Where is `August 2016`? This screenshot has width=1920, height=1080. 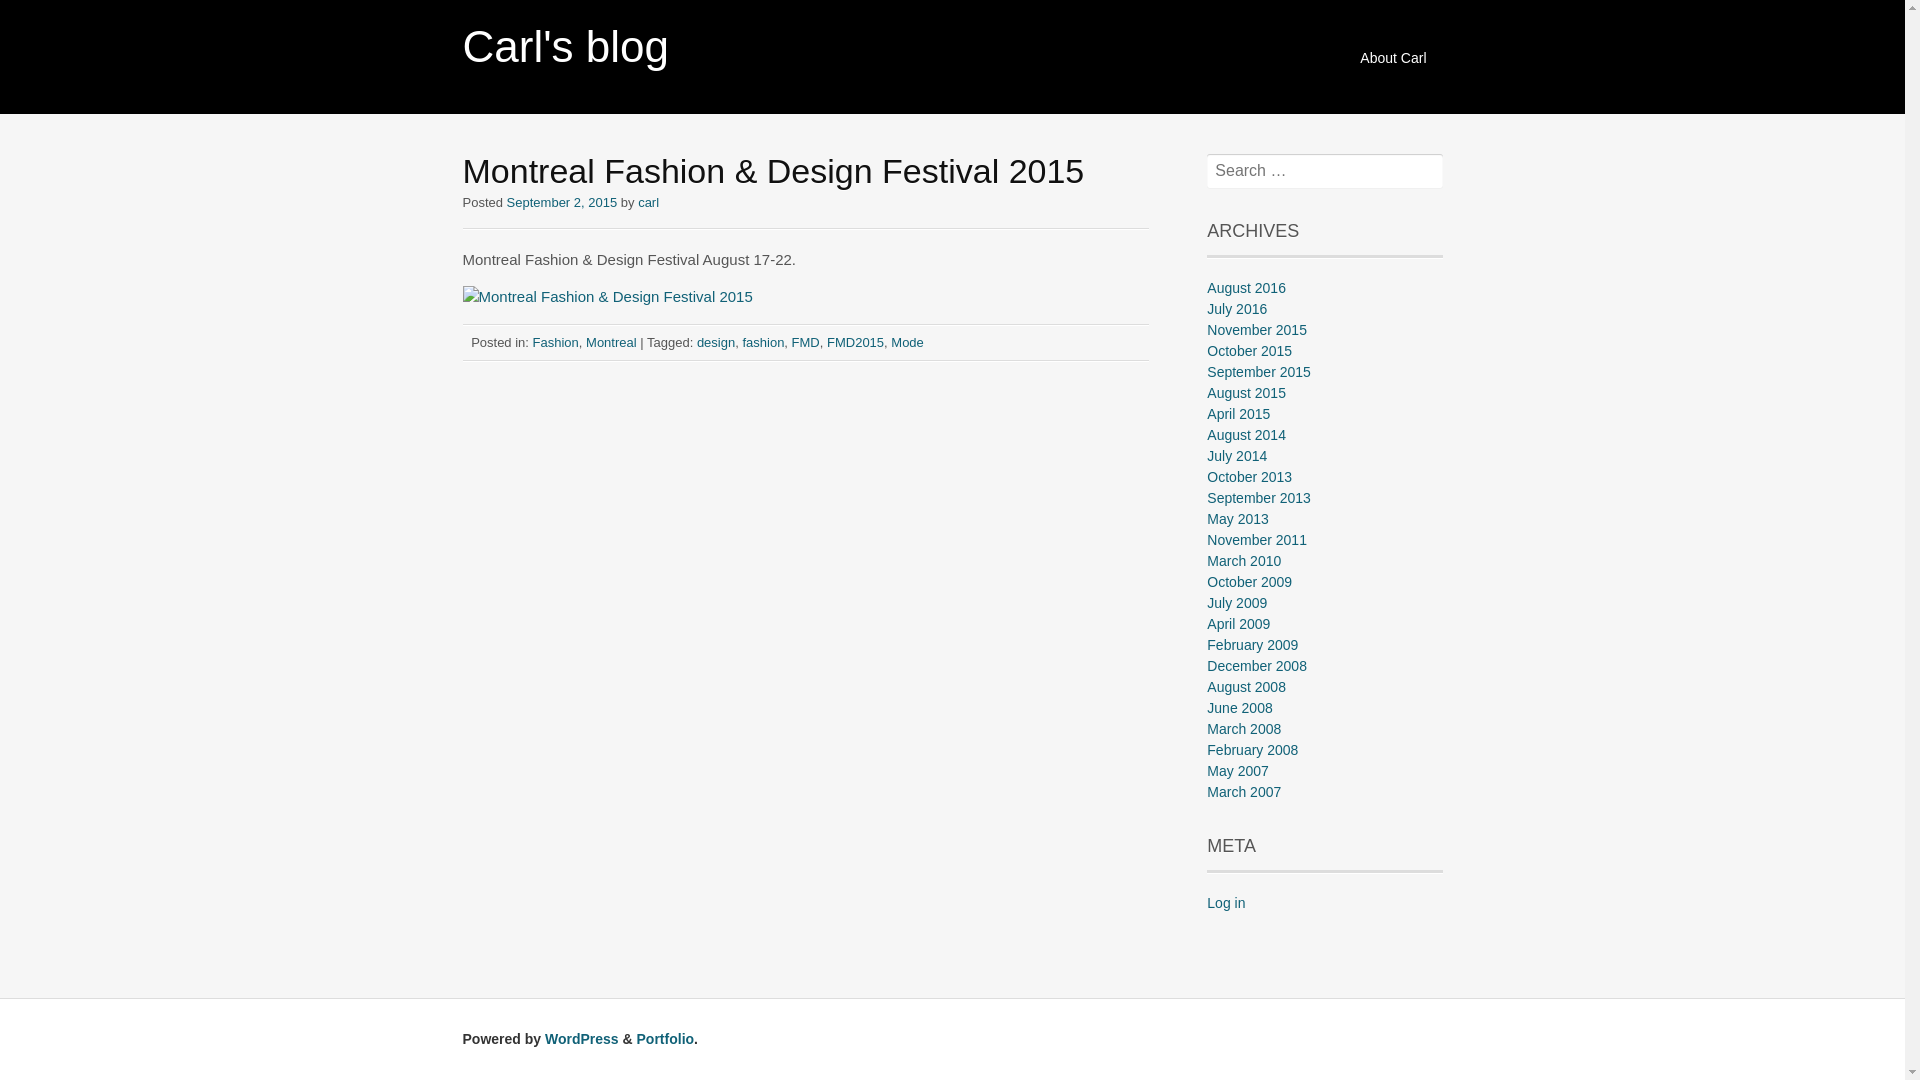
August 2016 is located at coordinates (1246, 288).